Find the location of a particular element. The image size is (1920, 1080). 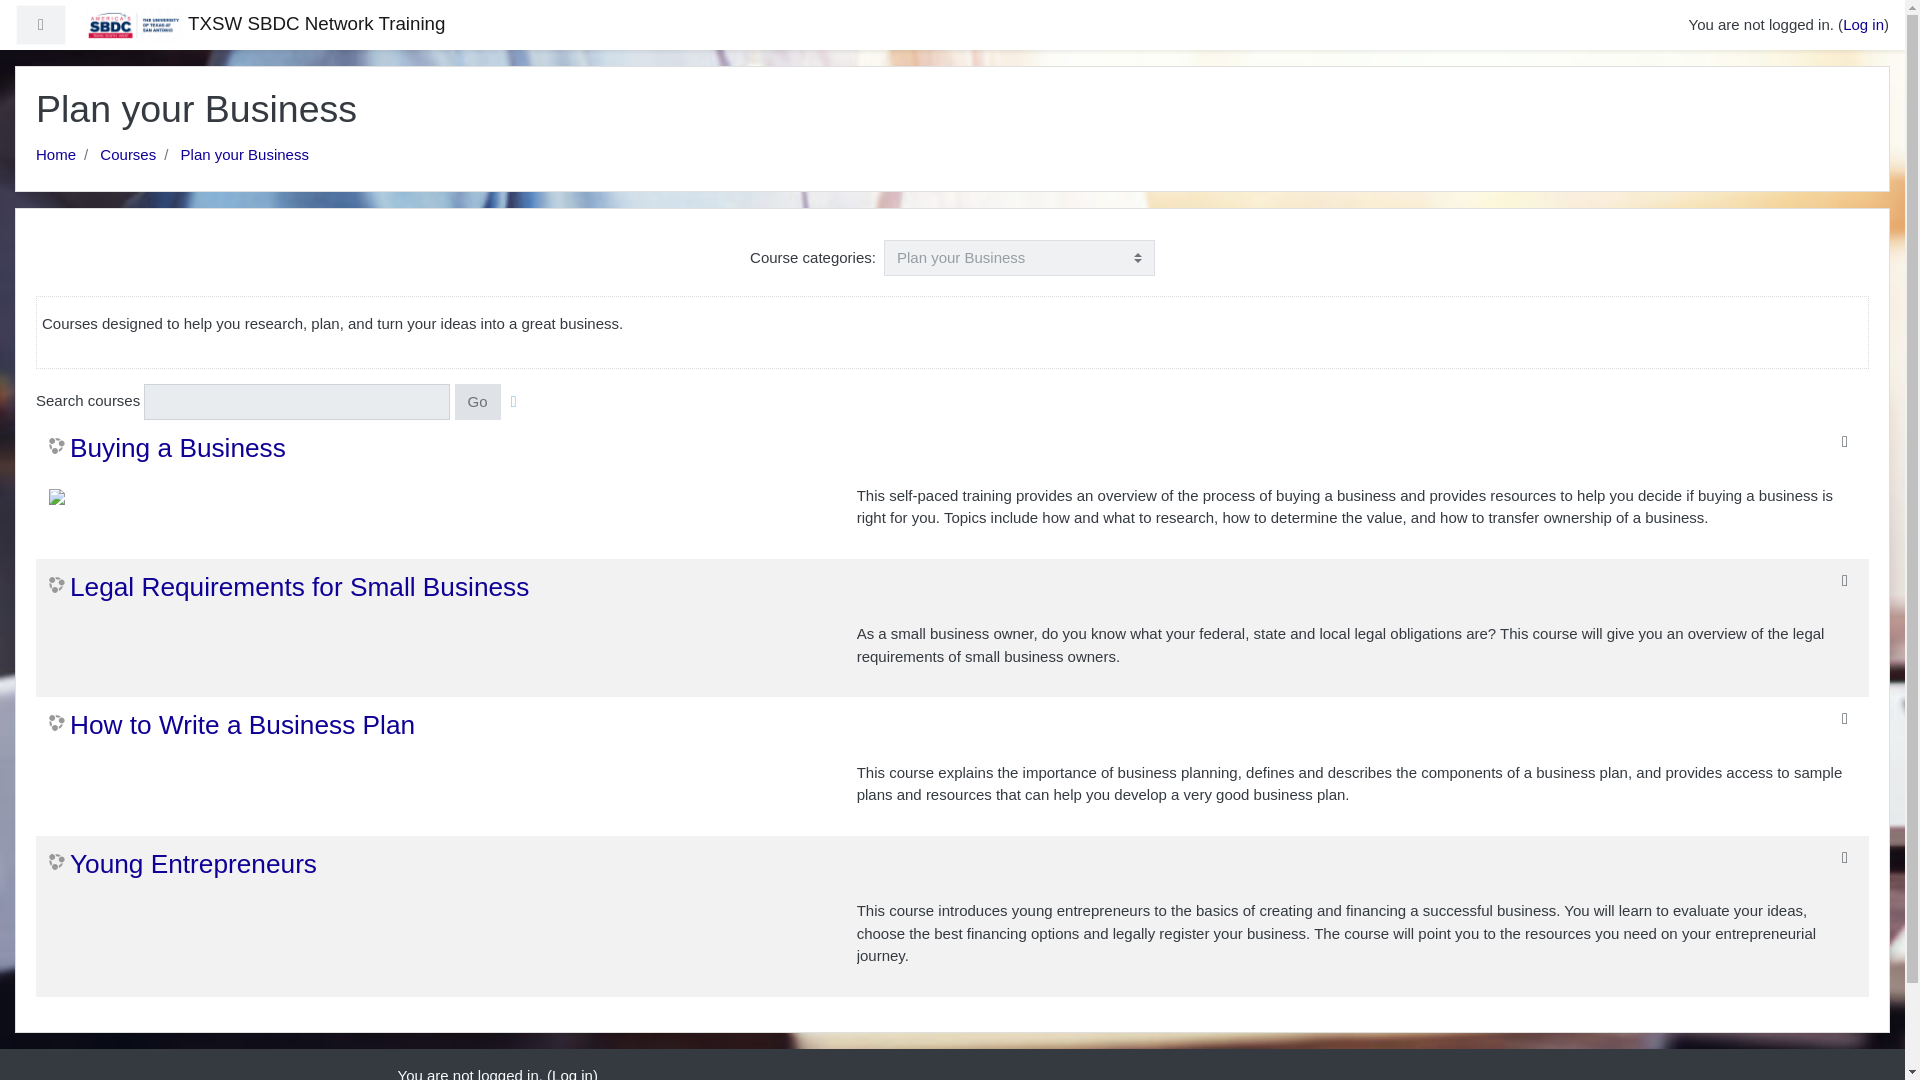

Self enrolment is located at coordinates (1844, 858).